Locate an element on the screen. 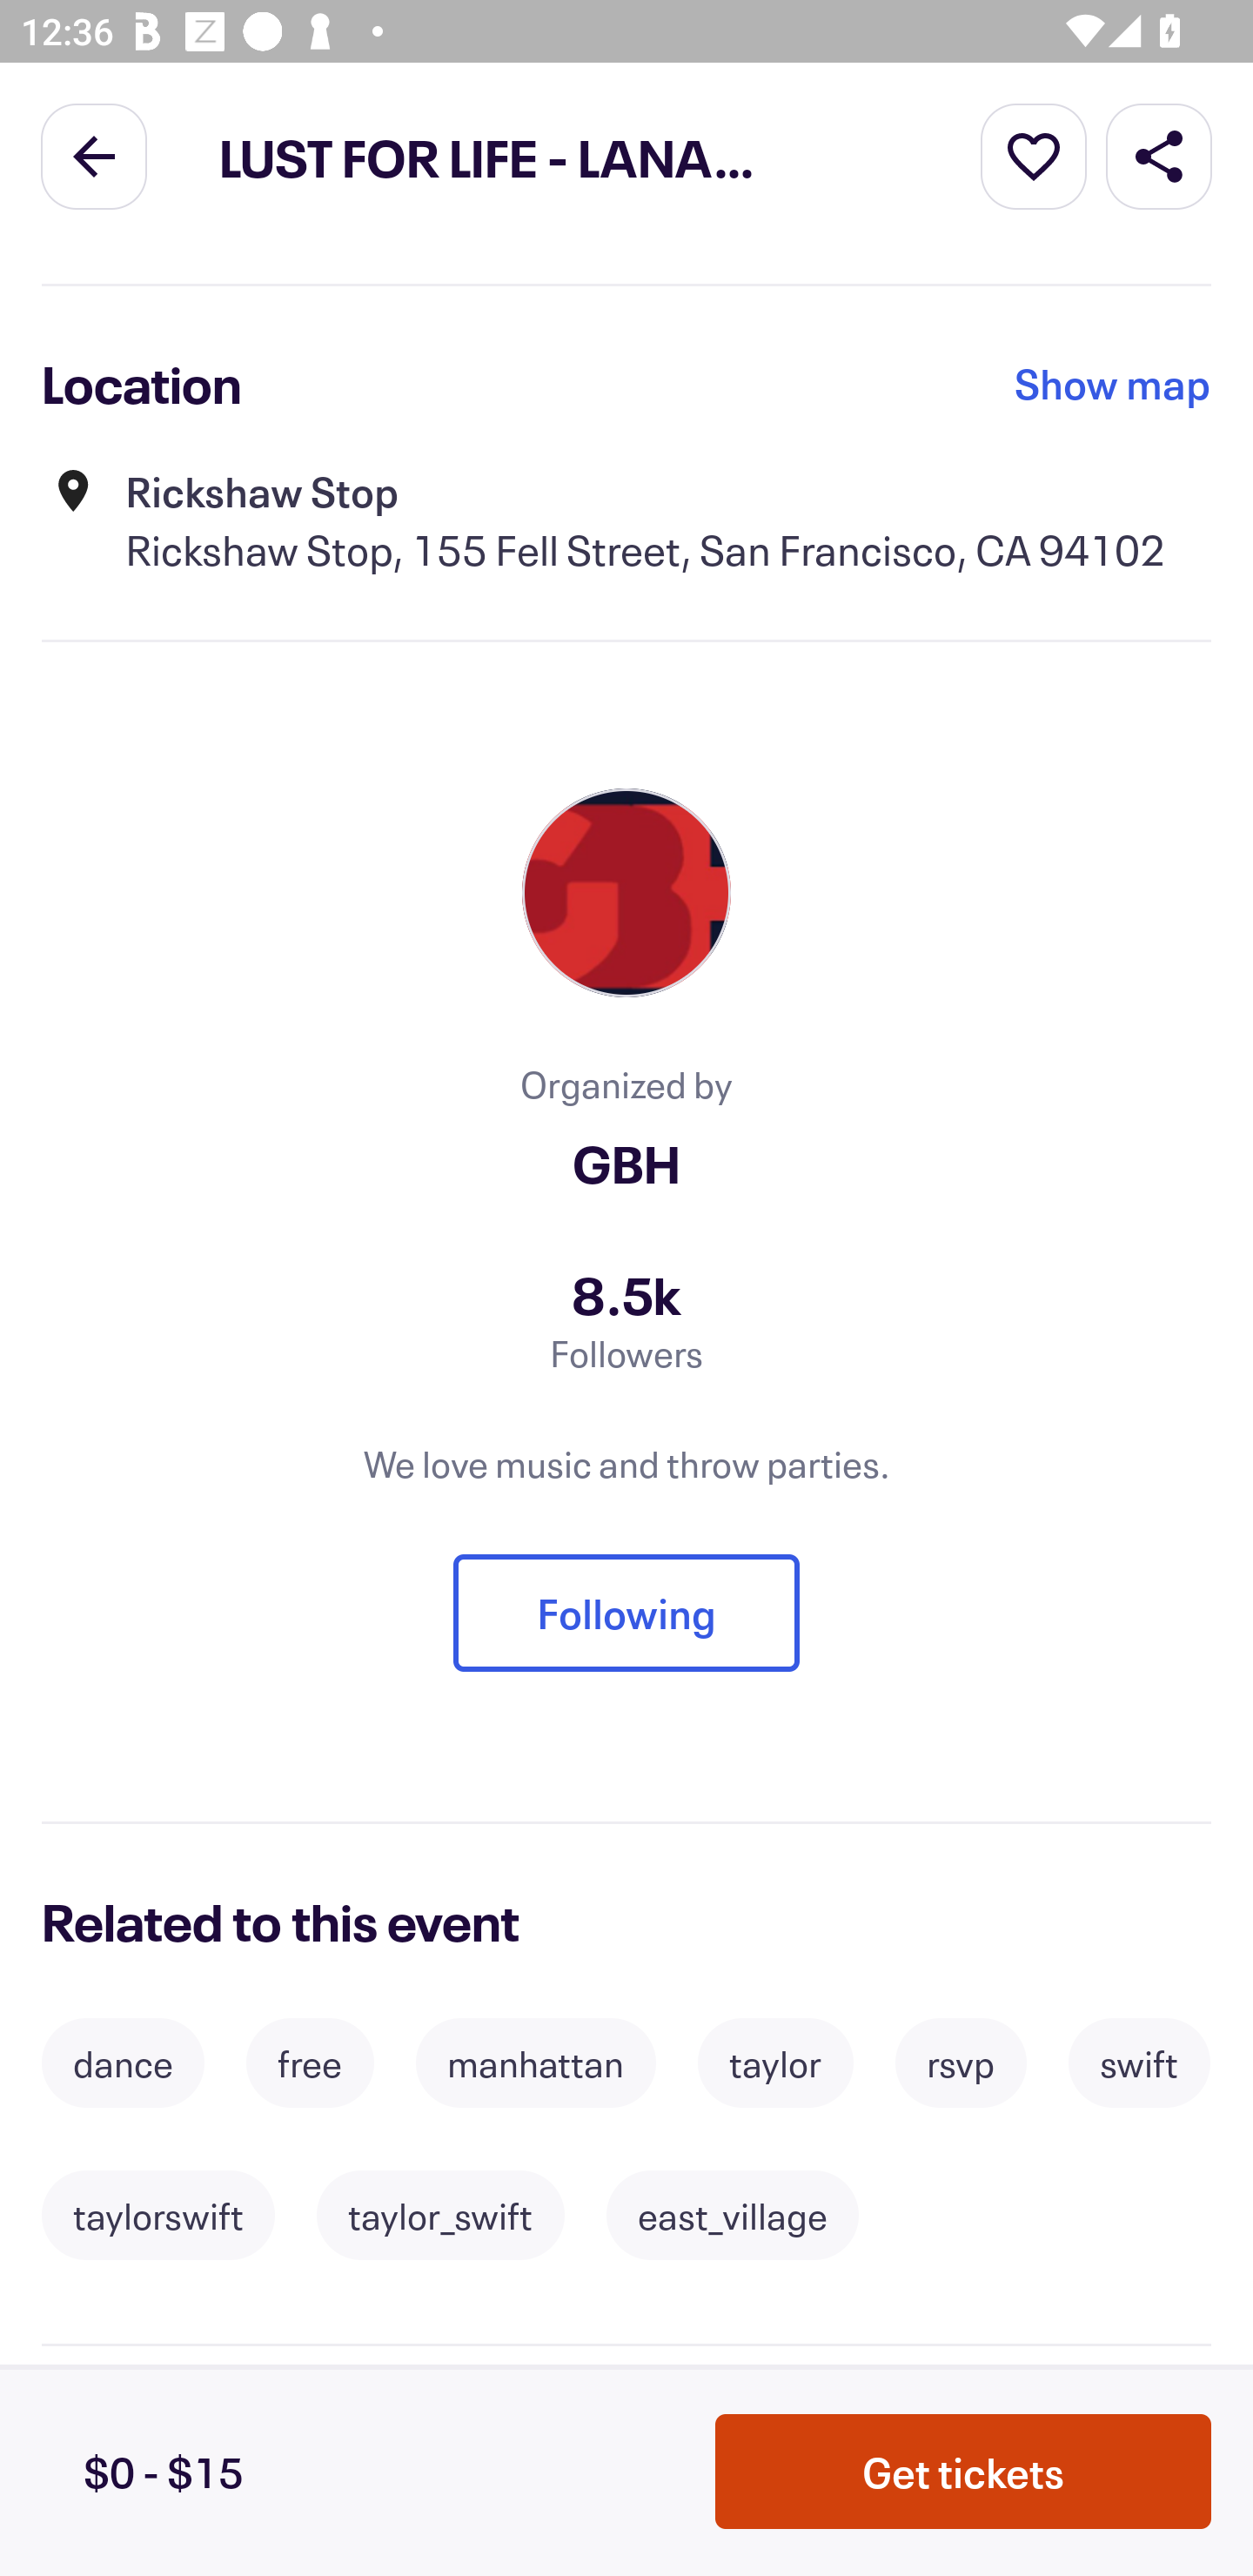  taylorswift is located at coordinates (157, 2215).